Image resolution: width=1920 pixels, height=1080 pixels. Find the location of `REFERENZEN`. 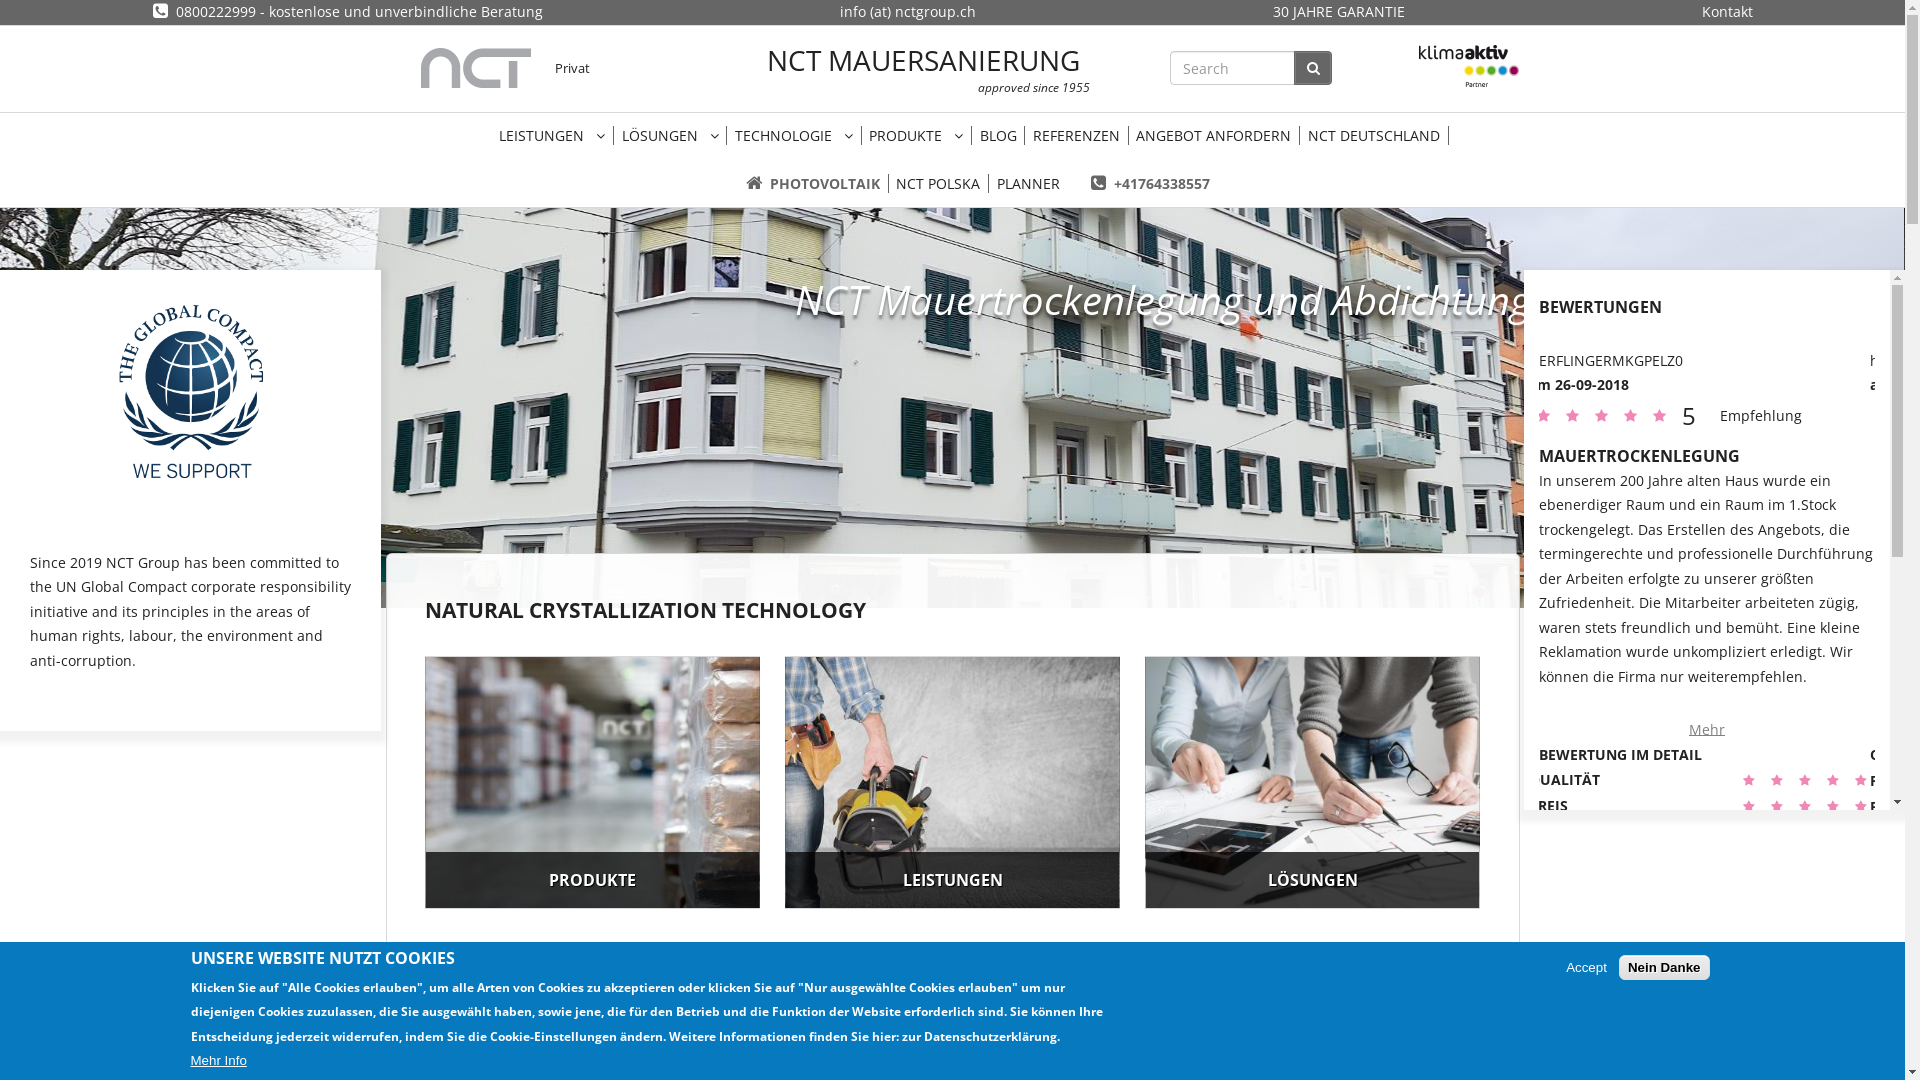

REFERENZEN is located at coordinates (1076, 136).